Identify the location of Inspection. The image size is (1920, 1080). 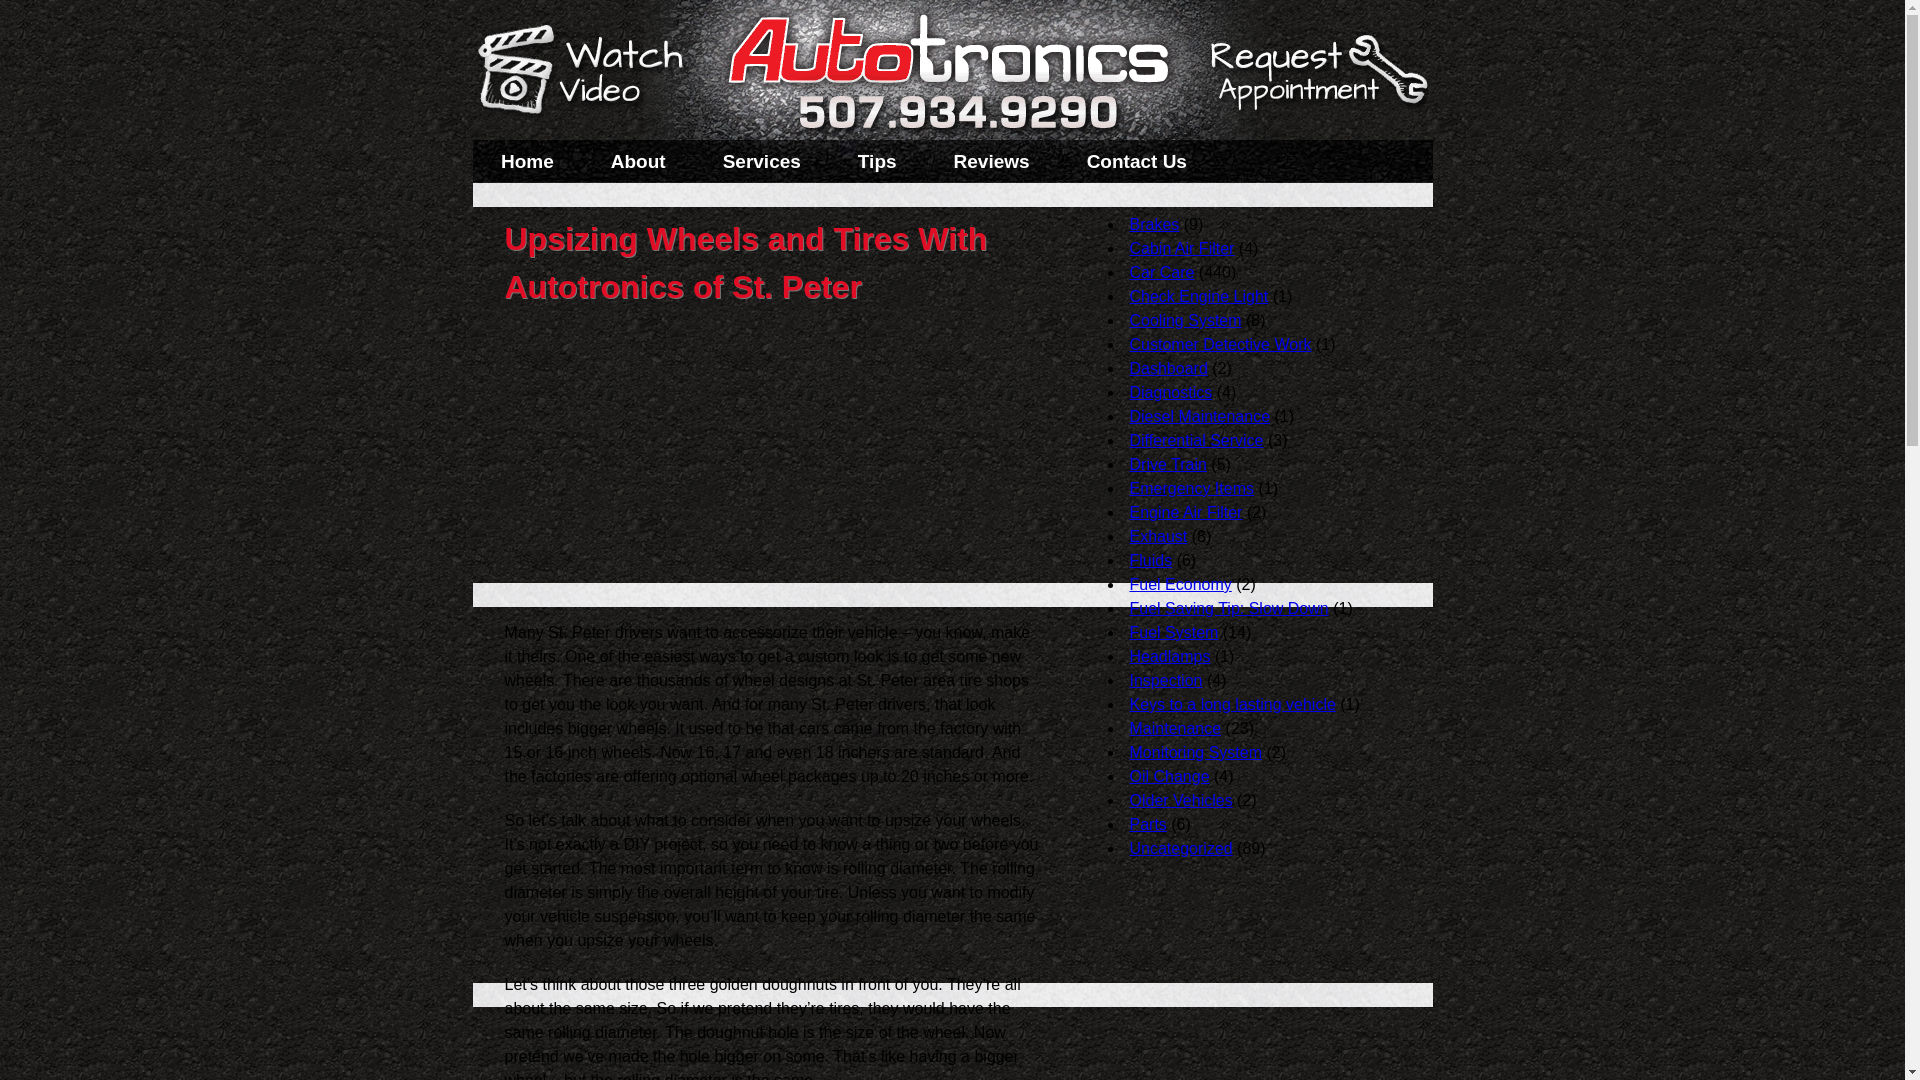
(1166, 680).